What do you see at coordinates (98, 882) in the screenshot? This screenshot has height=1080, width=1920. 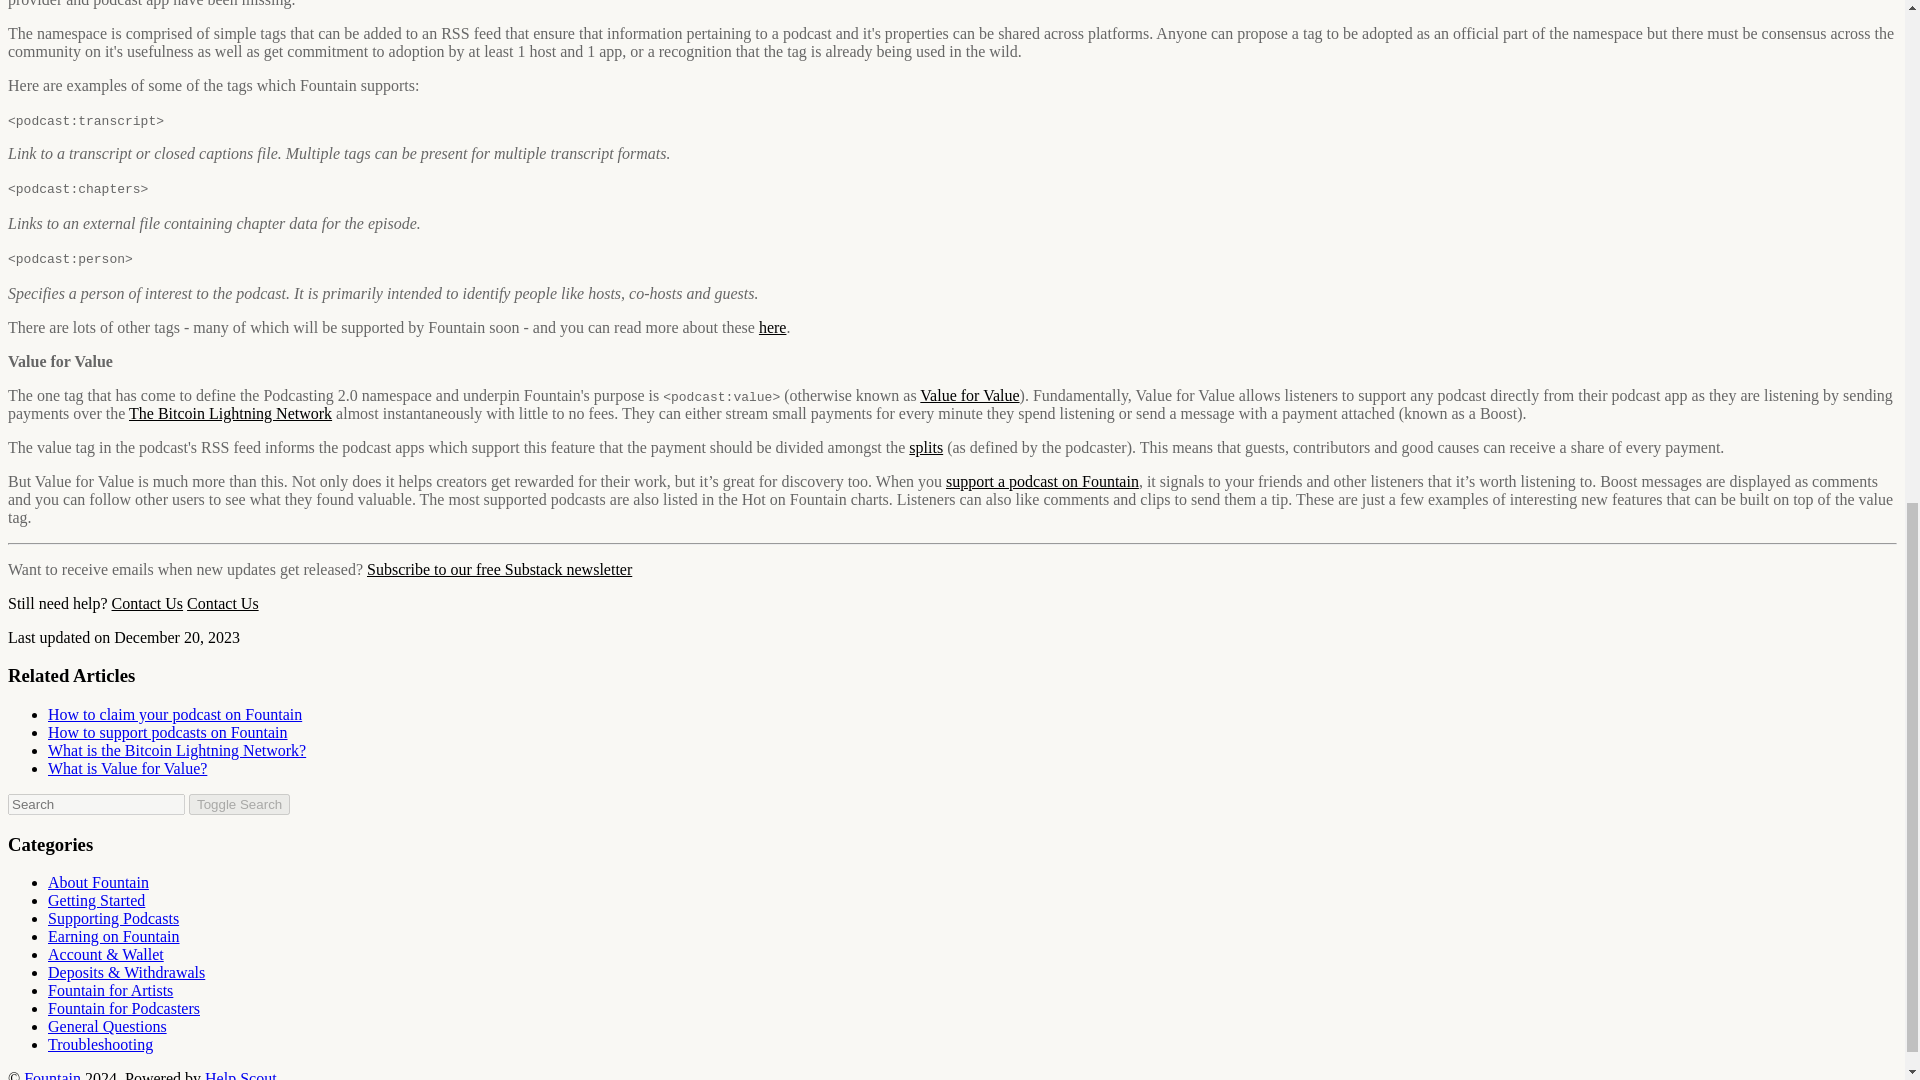 I see `About Fountain` at bounding box center [98, 882].